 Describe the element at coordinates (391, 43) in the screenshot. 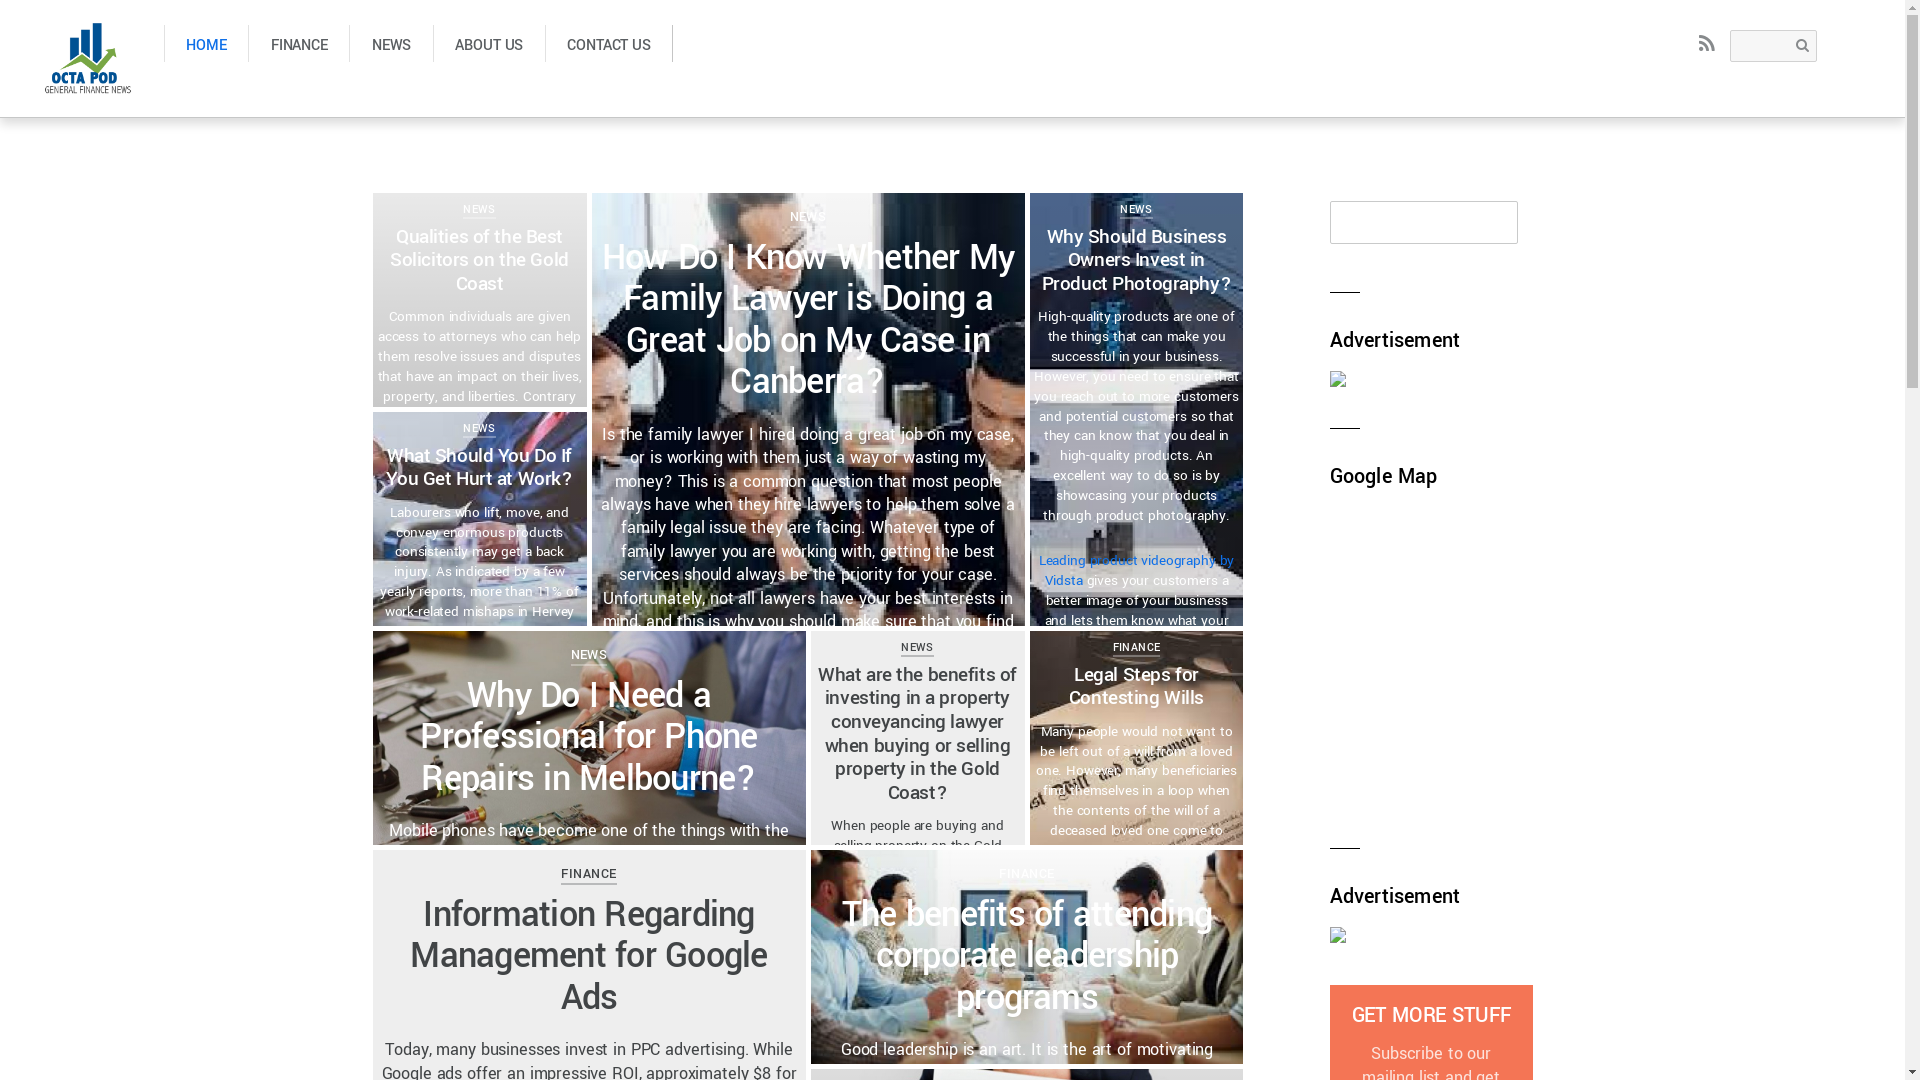

I see `NEWS` at that location.